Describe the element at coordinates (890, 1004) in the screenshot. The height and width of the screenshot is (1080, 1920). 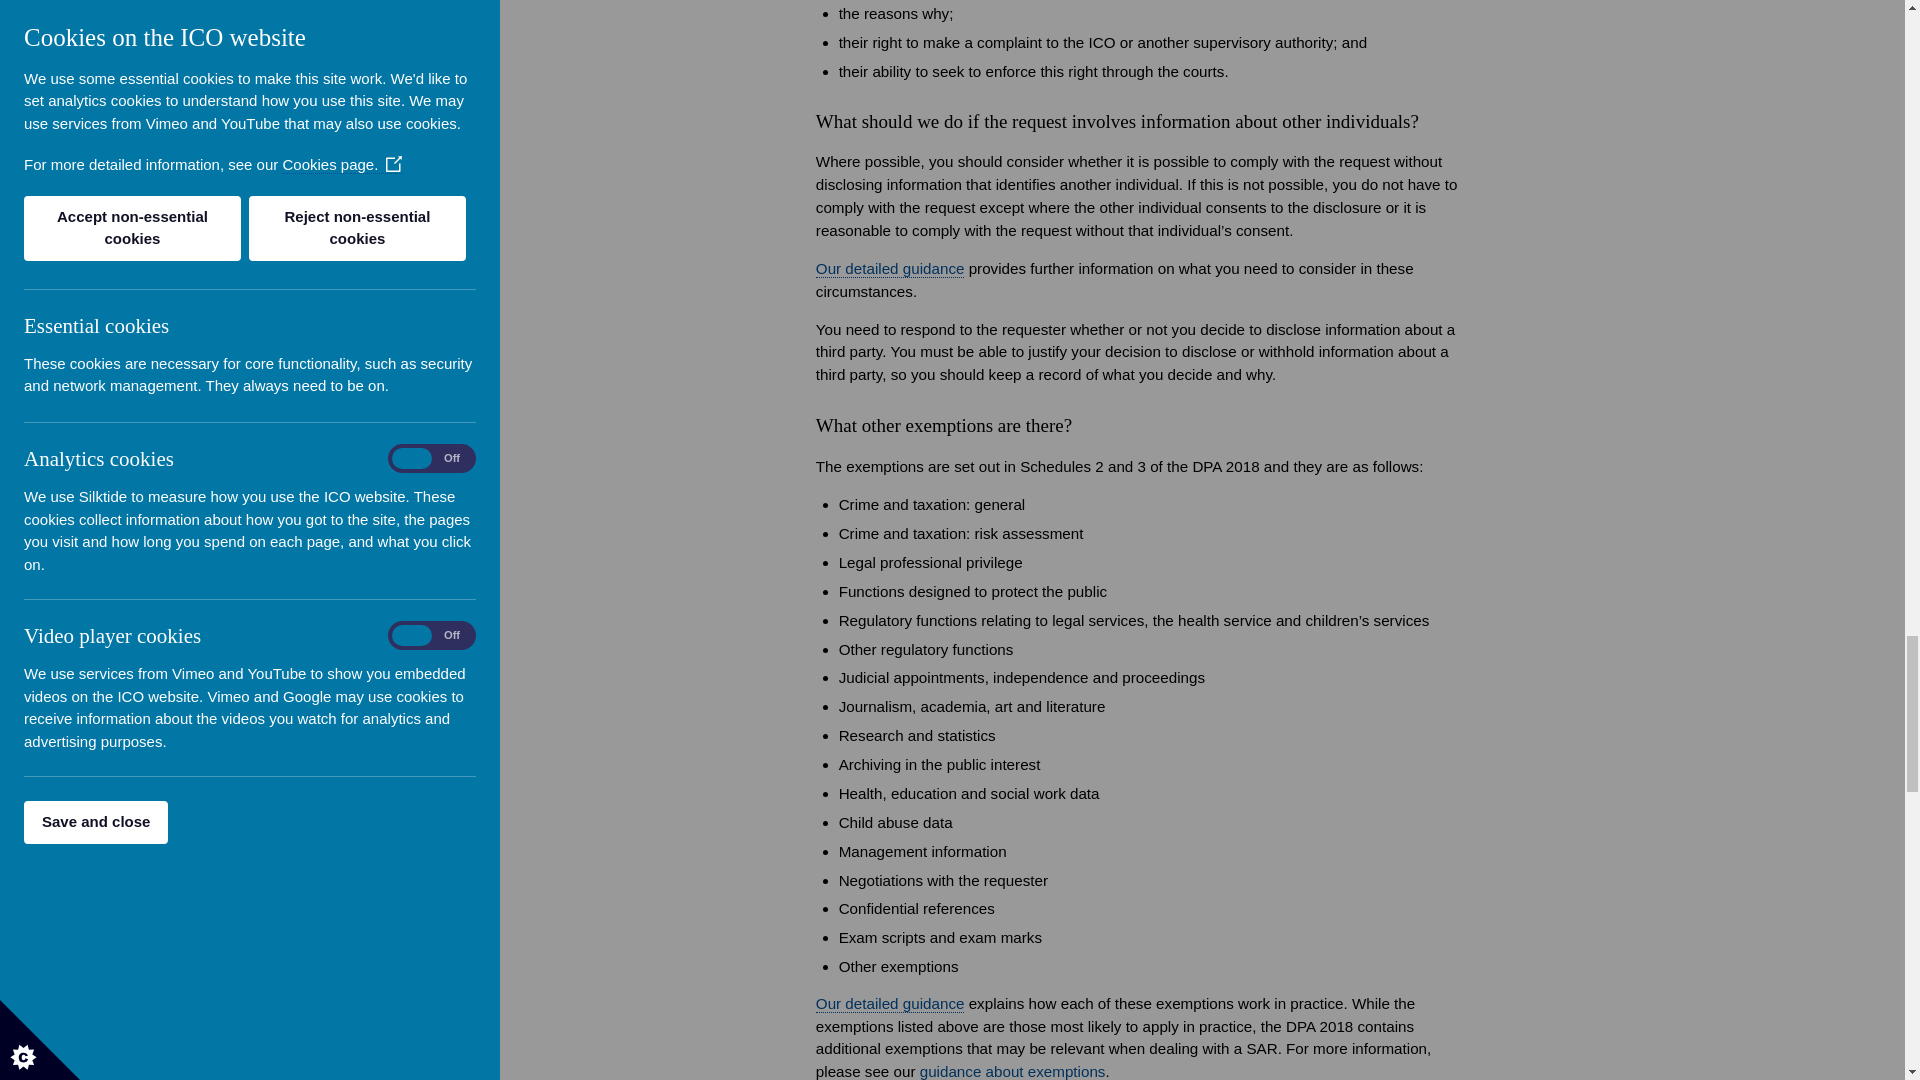
I see `What other exemptions are there?` at that location.